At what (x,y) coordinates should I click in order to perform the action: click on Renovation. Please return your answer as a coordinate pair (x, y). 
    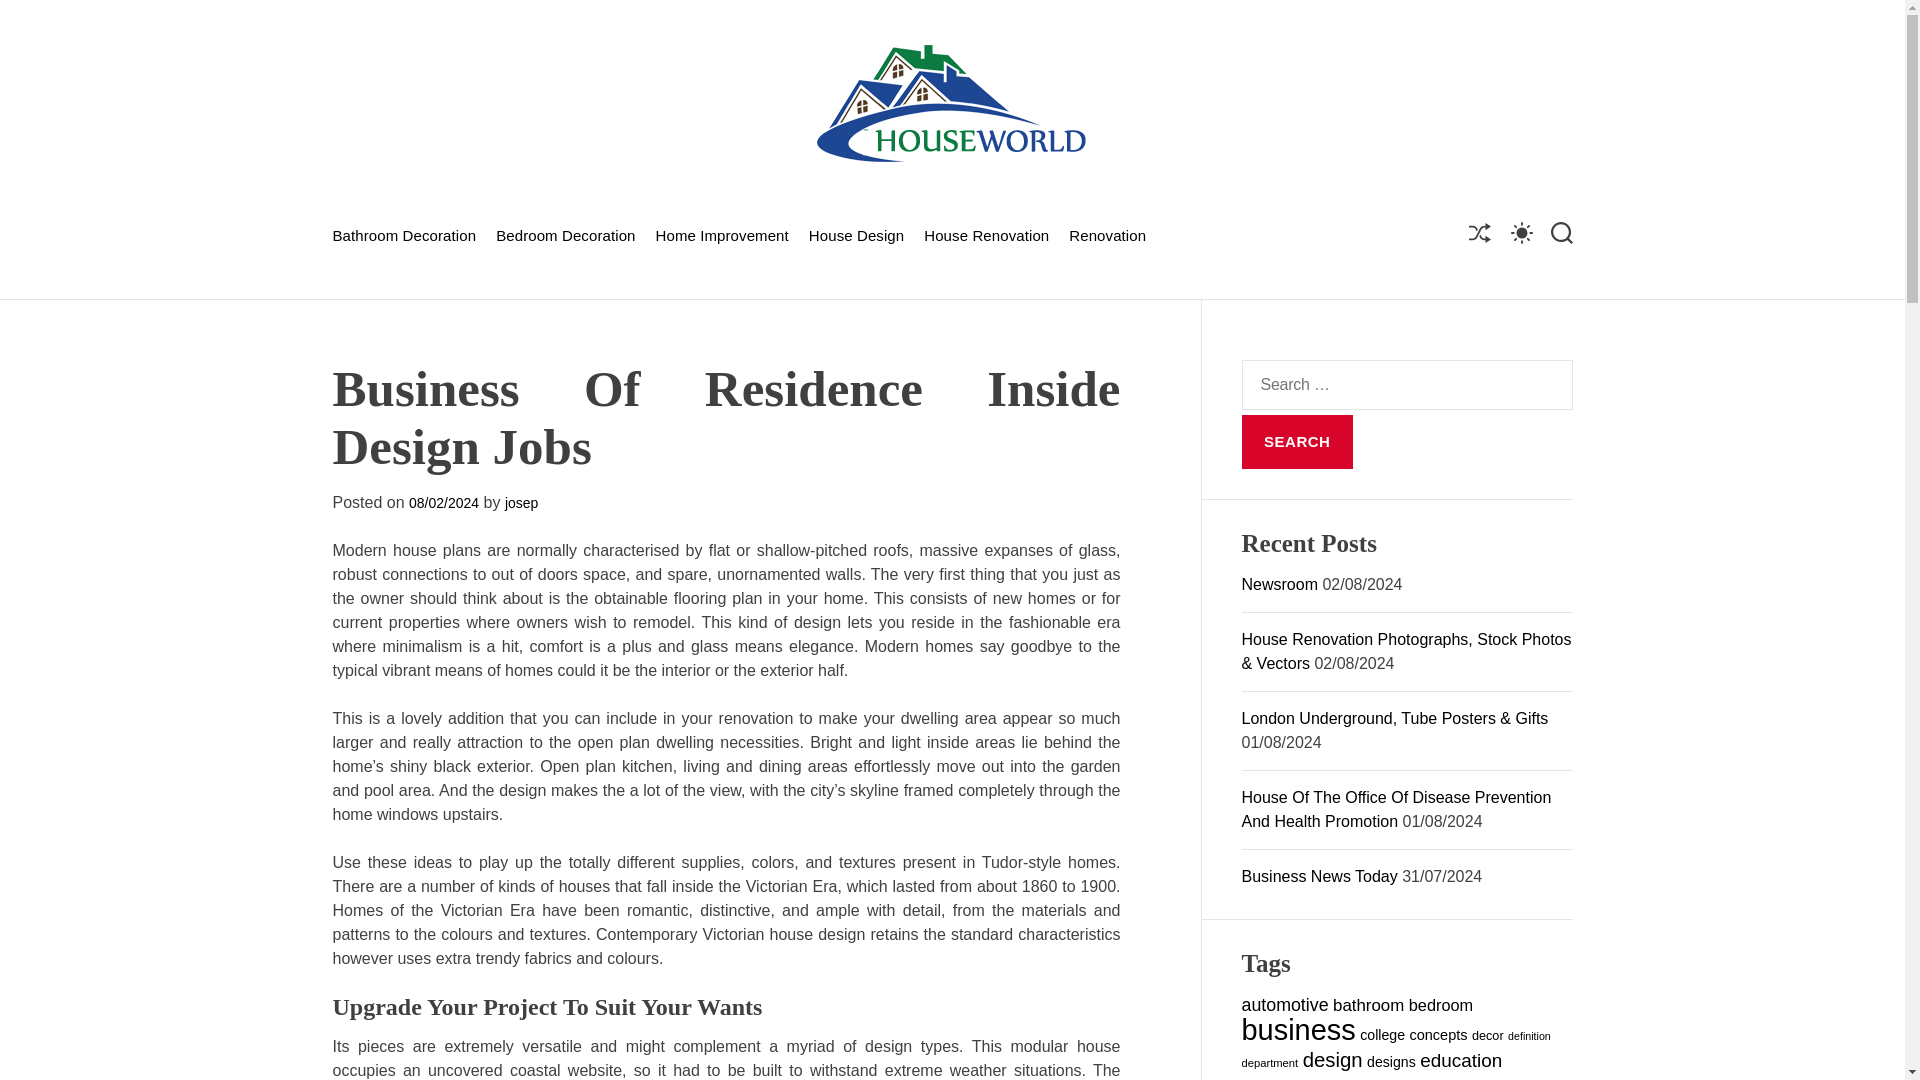
    Looking at the image, I should click on (1108, 234).